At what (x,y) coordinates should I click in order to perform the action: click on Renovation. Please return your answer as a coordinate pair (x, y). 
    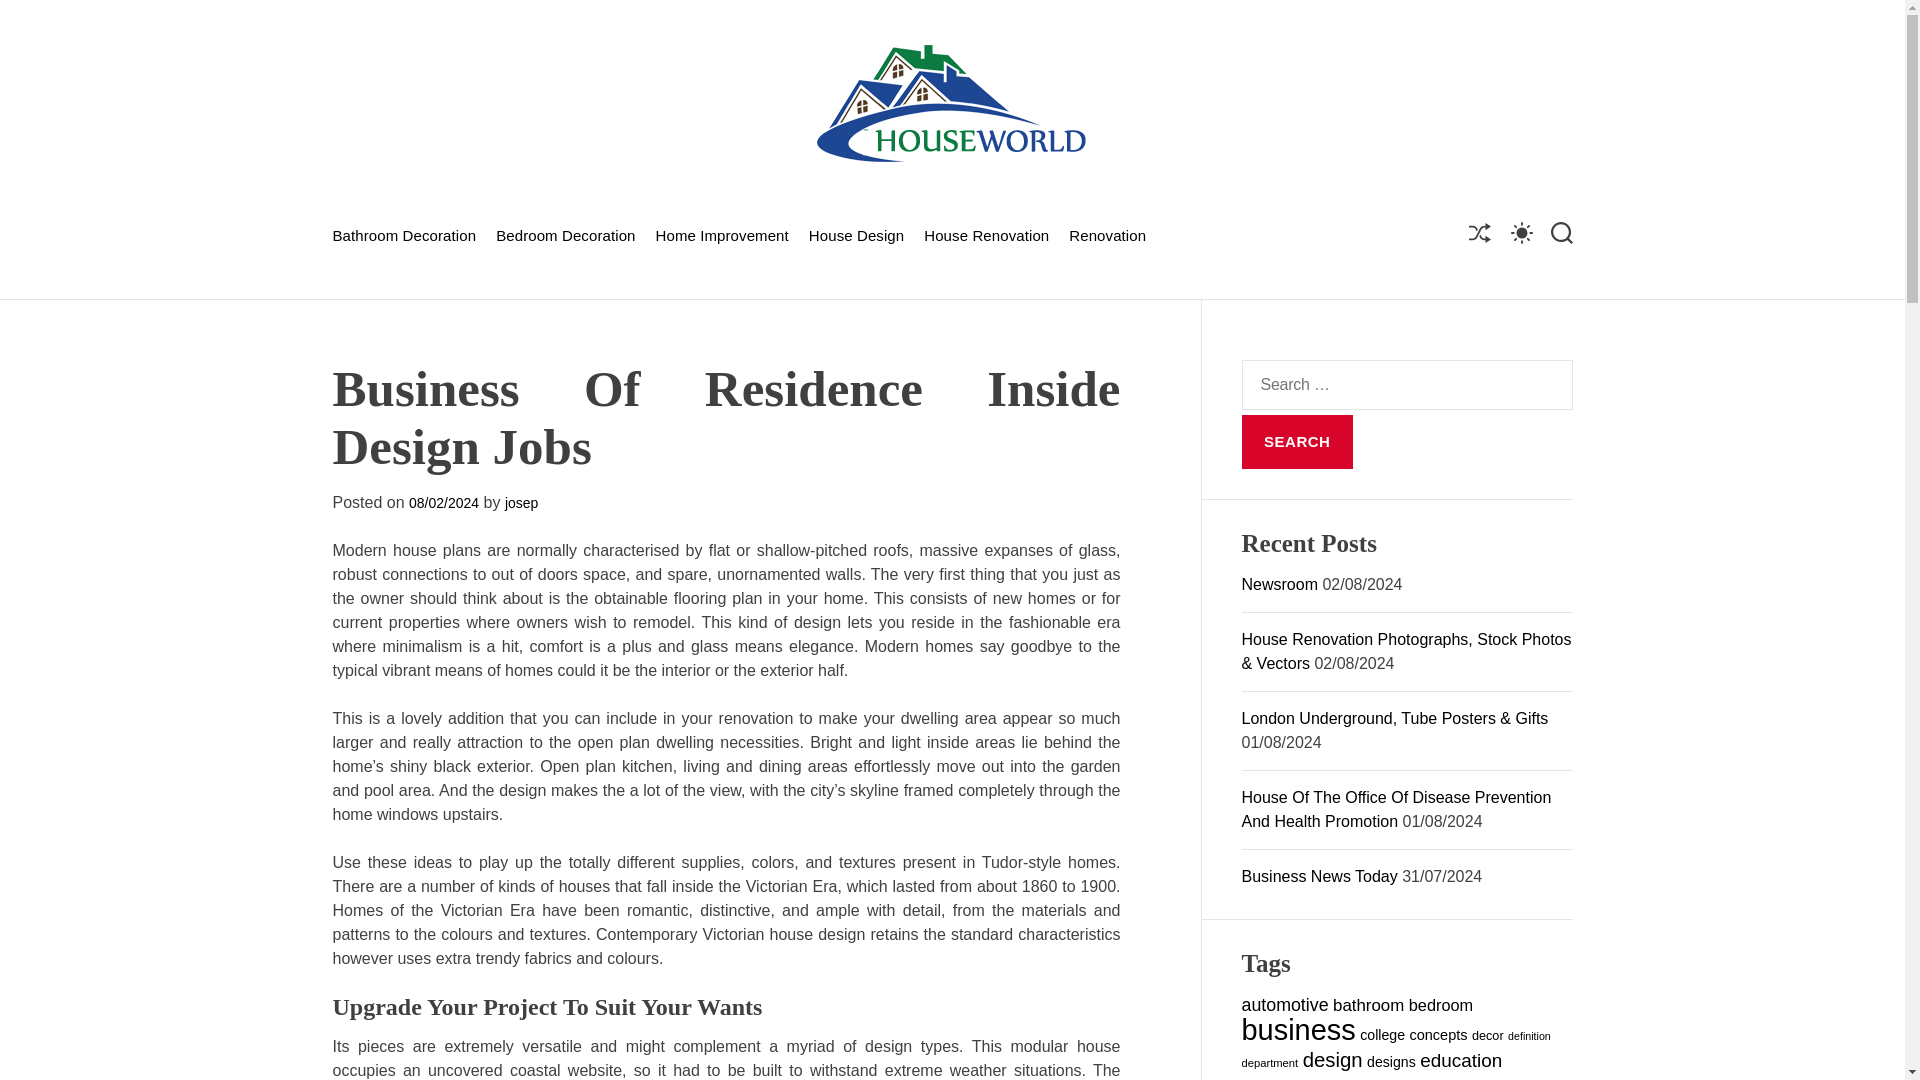
    Looking at the image, I should click on (1108, 234).